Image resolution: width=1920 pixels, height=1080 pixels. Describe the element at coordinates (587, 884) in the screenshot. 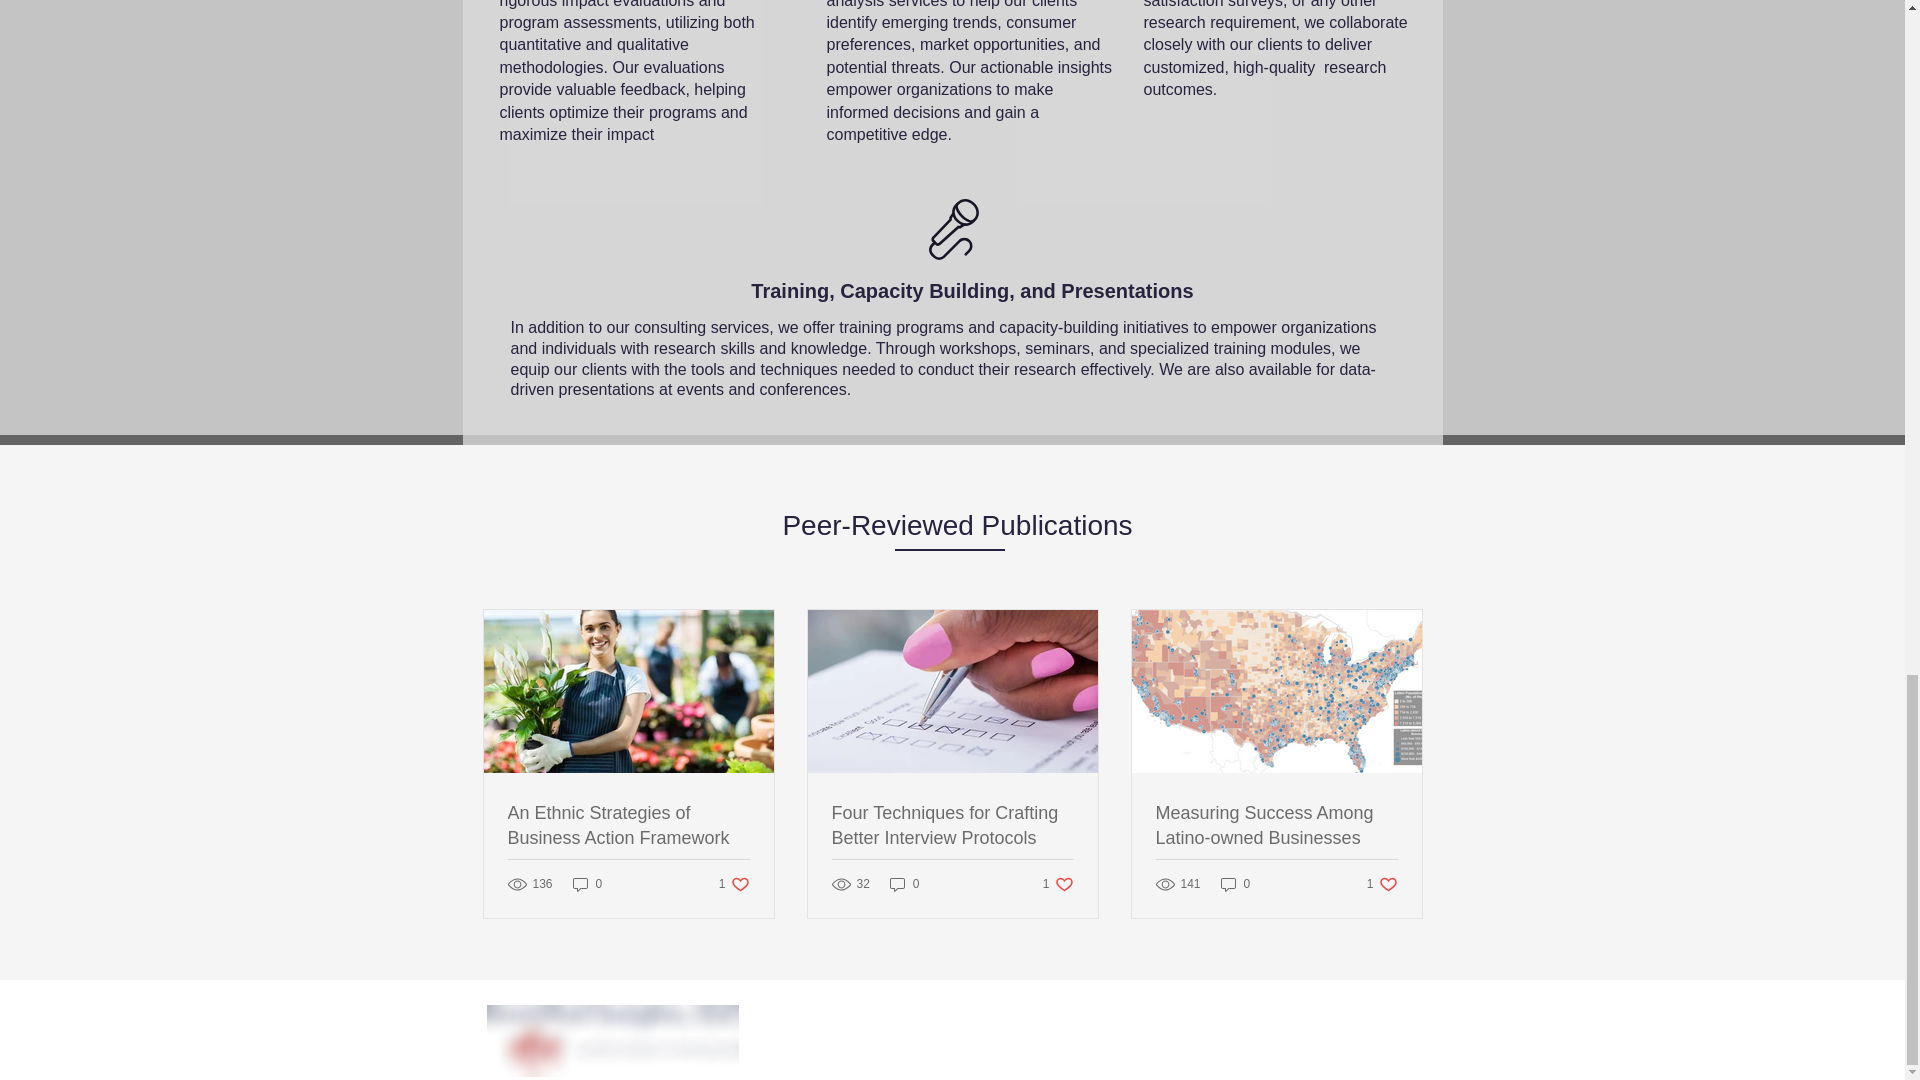

I see `An Ethnic Strategies of Business Action Framework` at that location.